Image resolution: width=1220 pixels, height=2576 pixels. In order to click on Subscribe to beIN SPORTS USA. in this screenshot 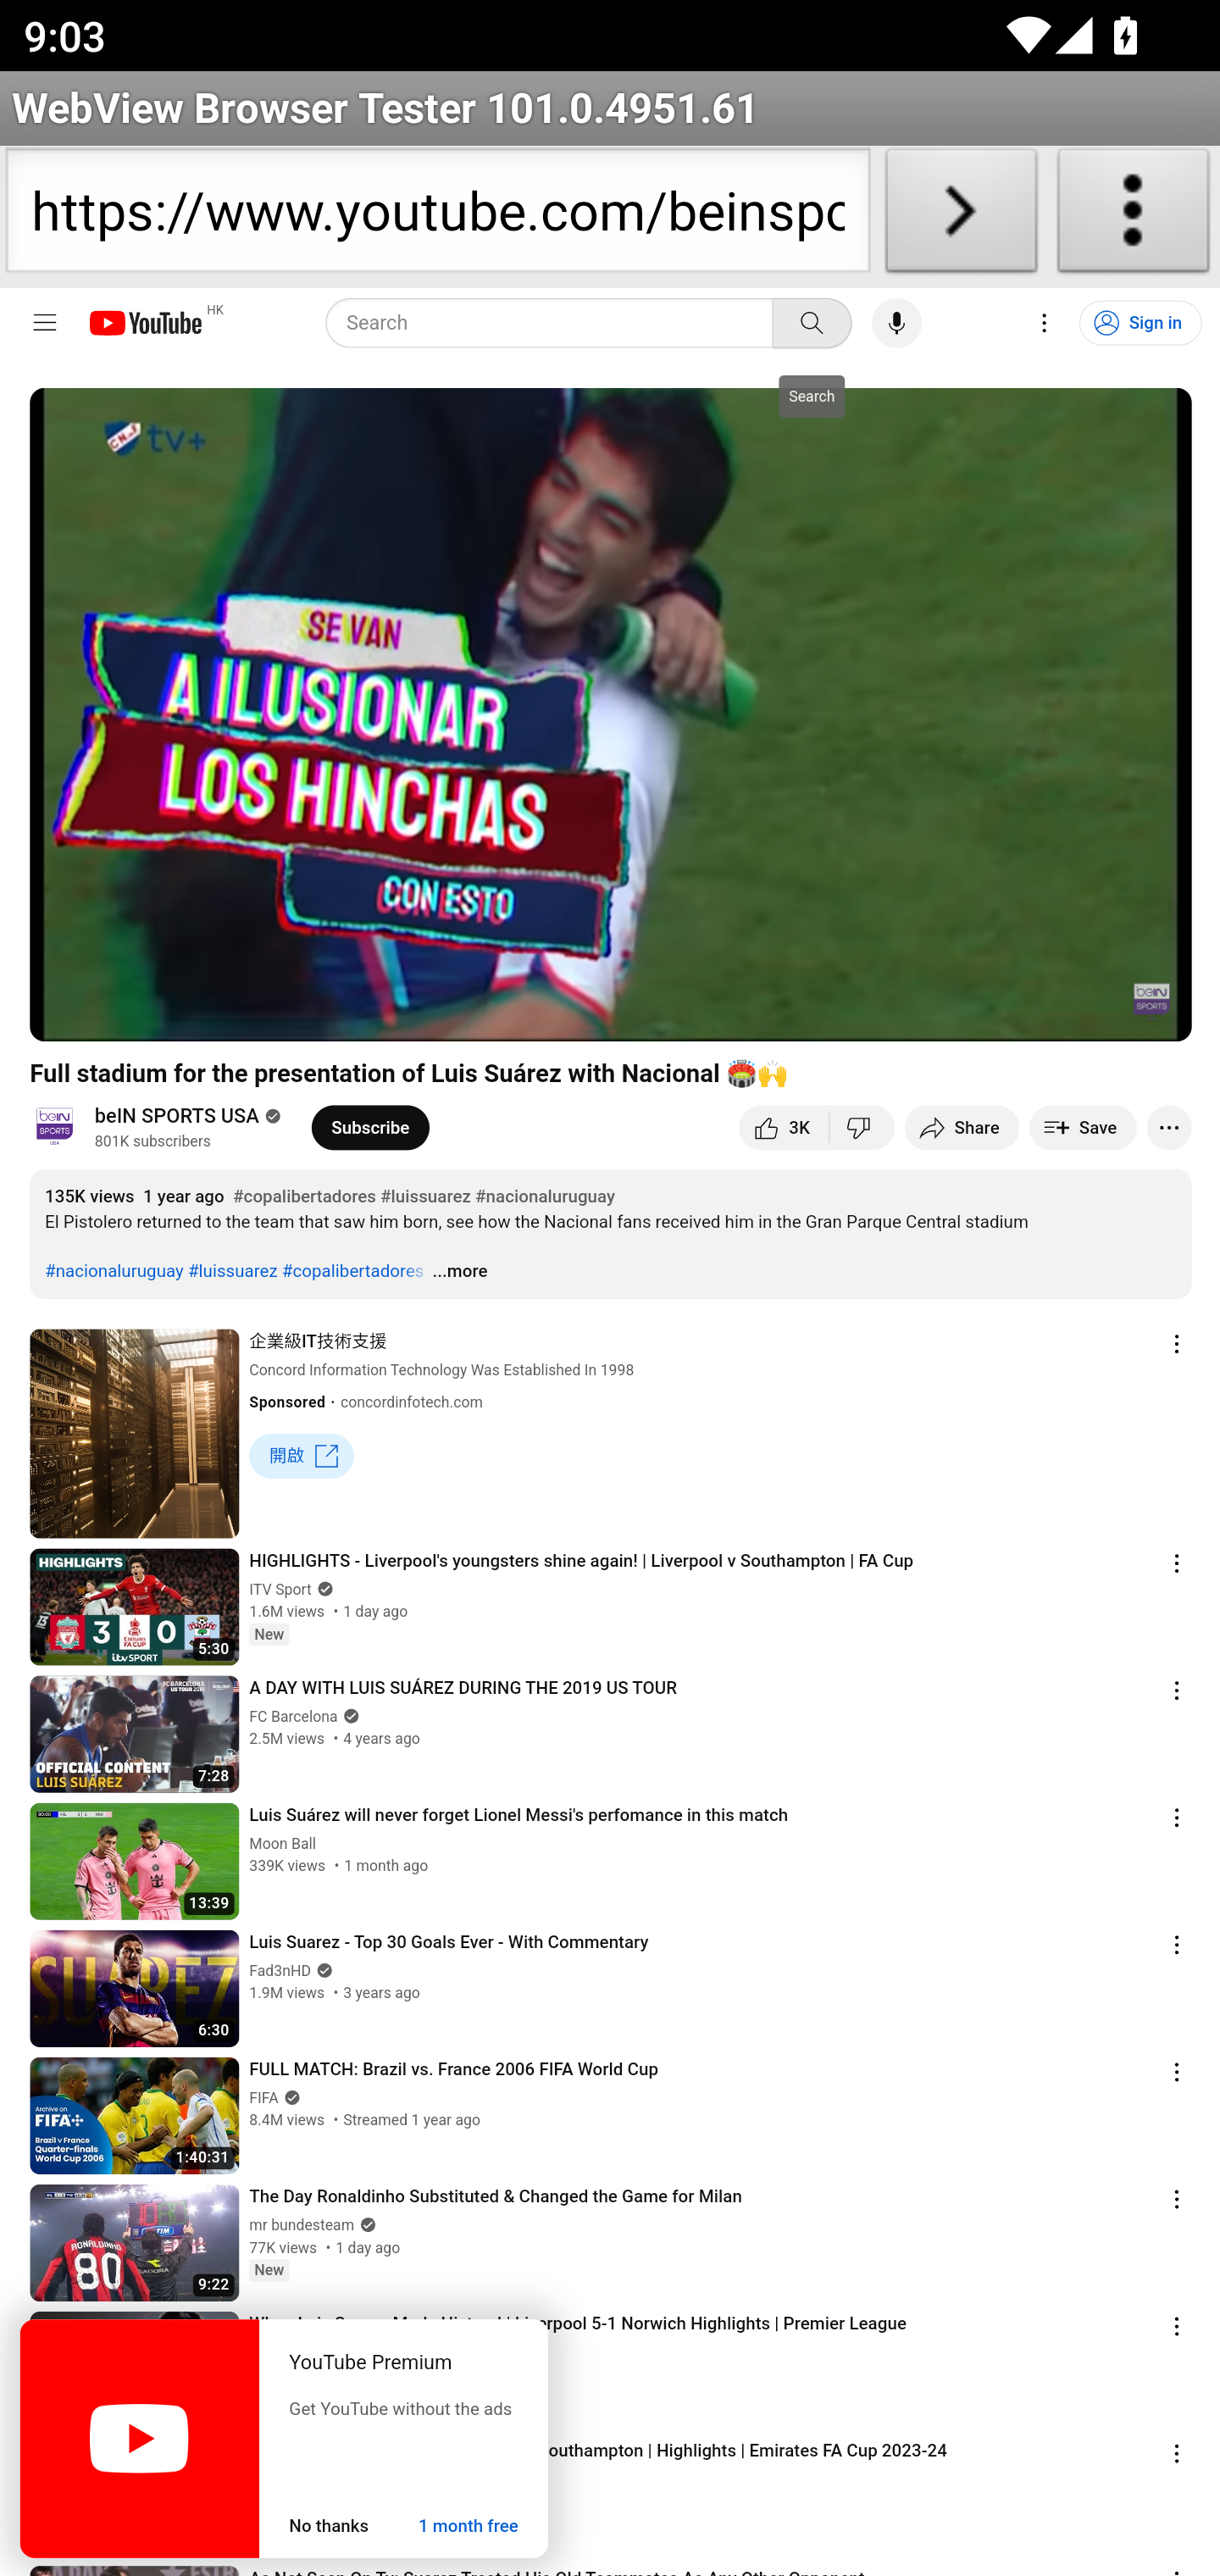, I will do `click(369, 1128)`.